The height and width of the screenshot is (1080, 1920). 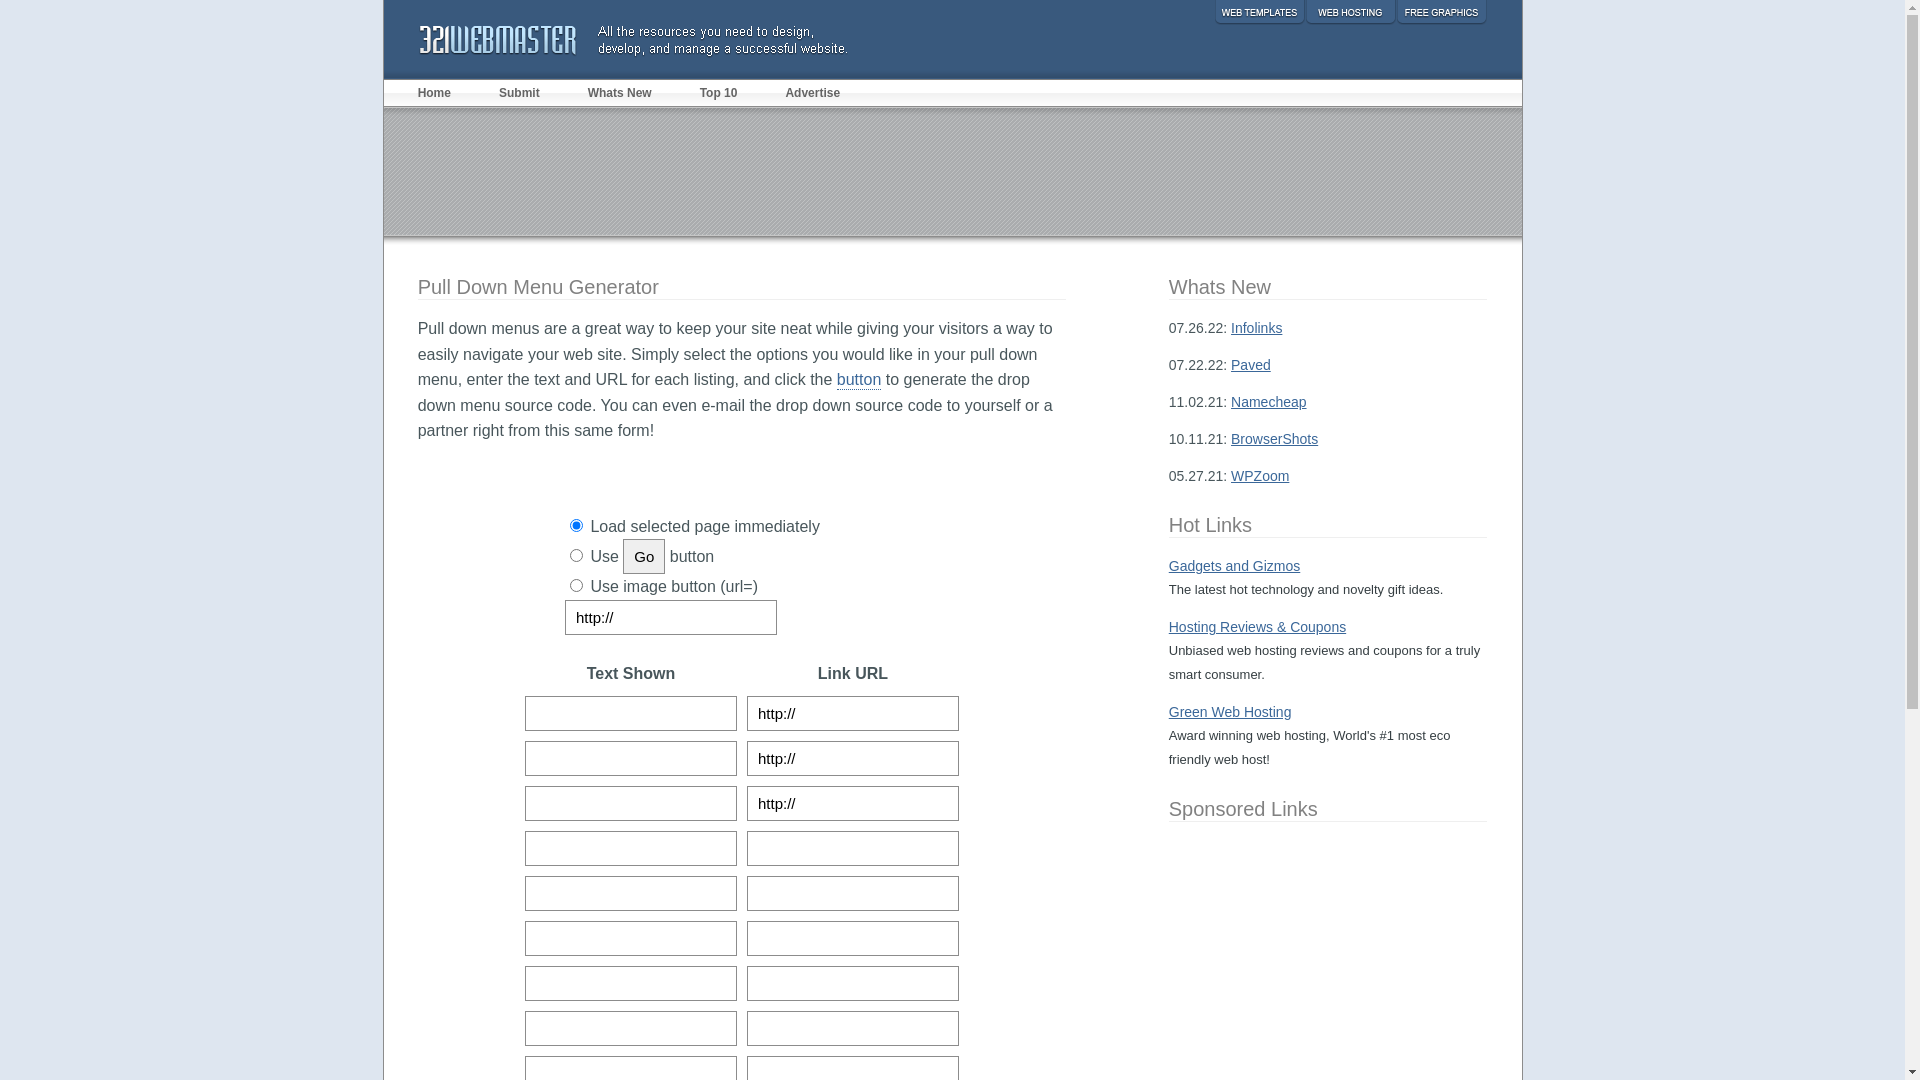 What do you see at coordinates (1258, 626) in the screenshot?
I see `Hosting Reviews & Coupons` at bounding box center [1258, 626].